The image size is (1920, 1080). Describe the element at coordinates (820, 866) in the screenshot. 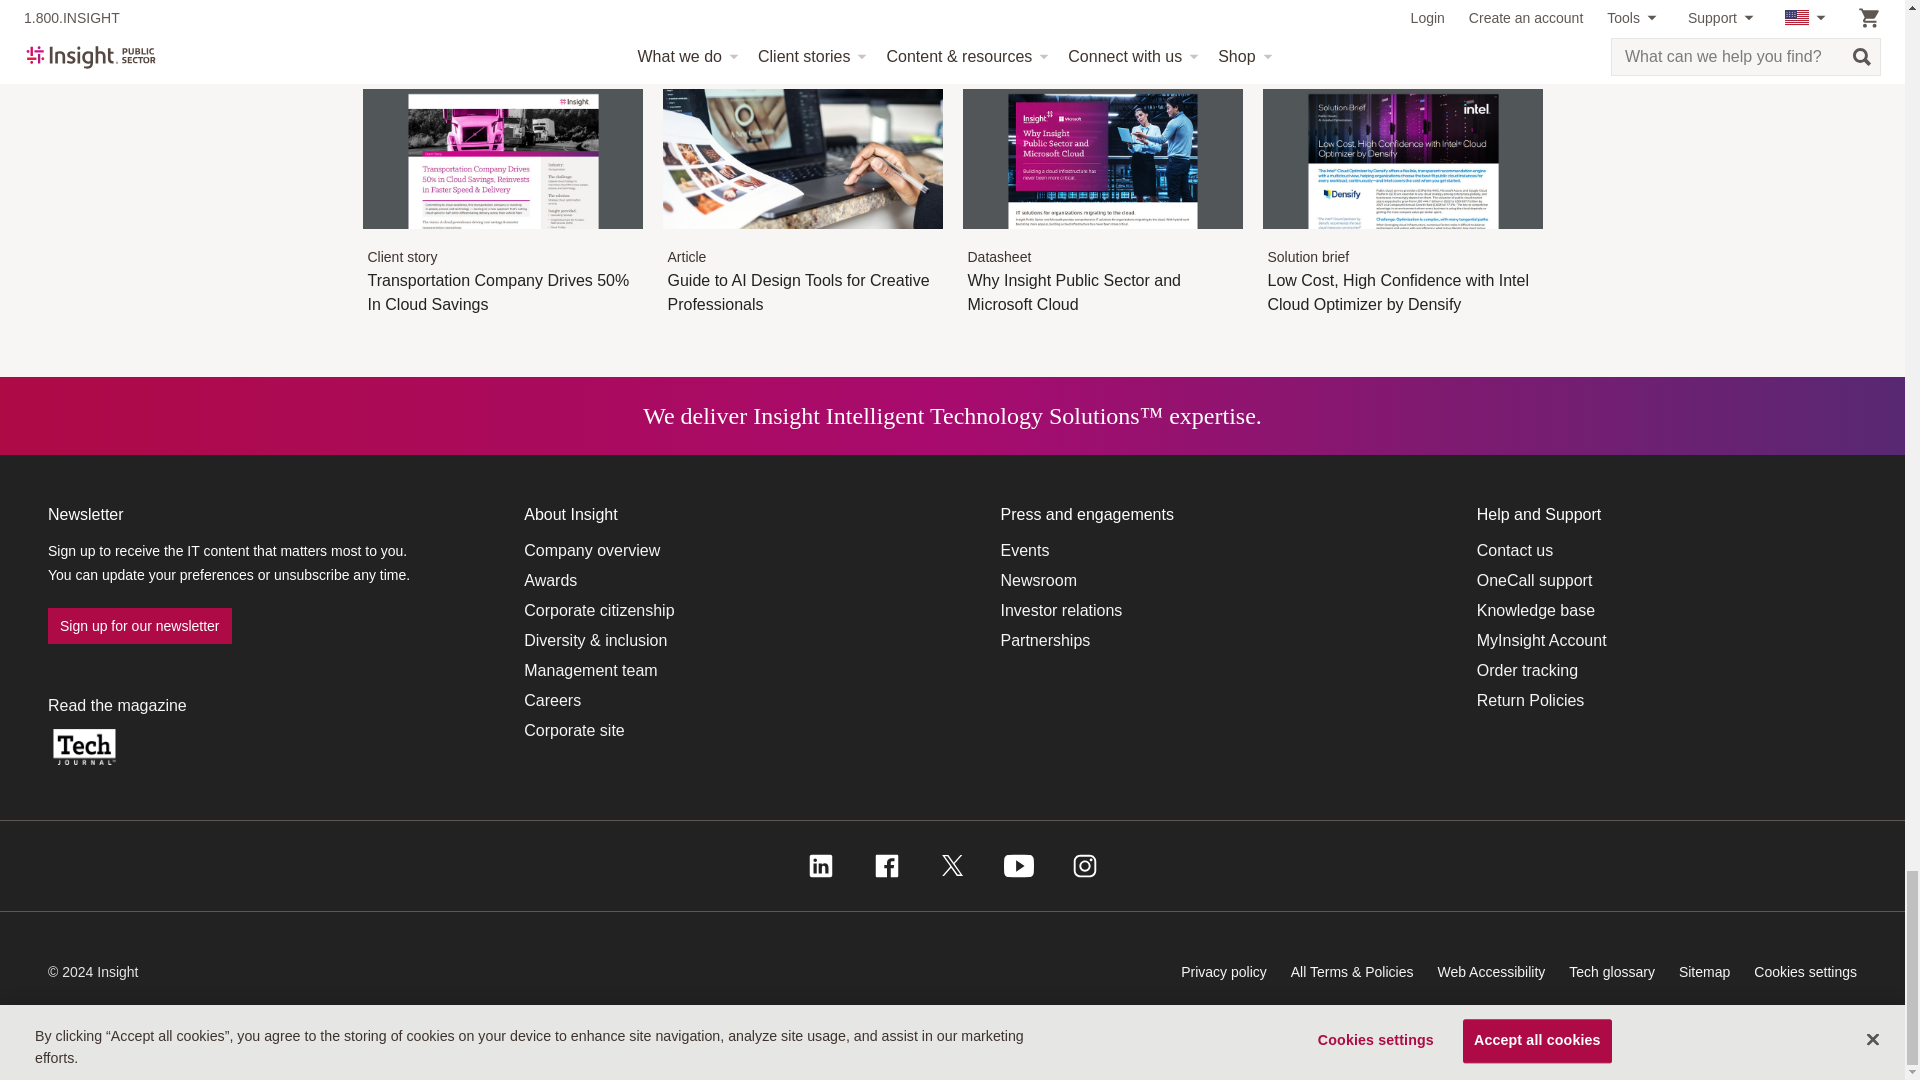

I see `Linkedin` at that location.